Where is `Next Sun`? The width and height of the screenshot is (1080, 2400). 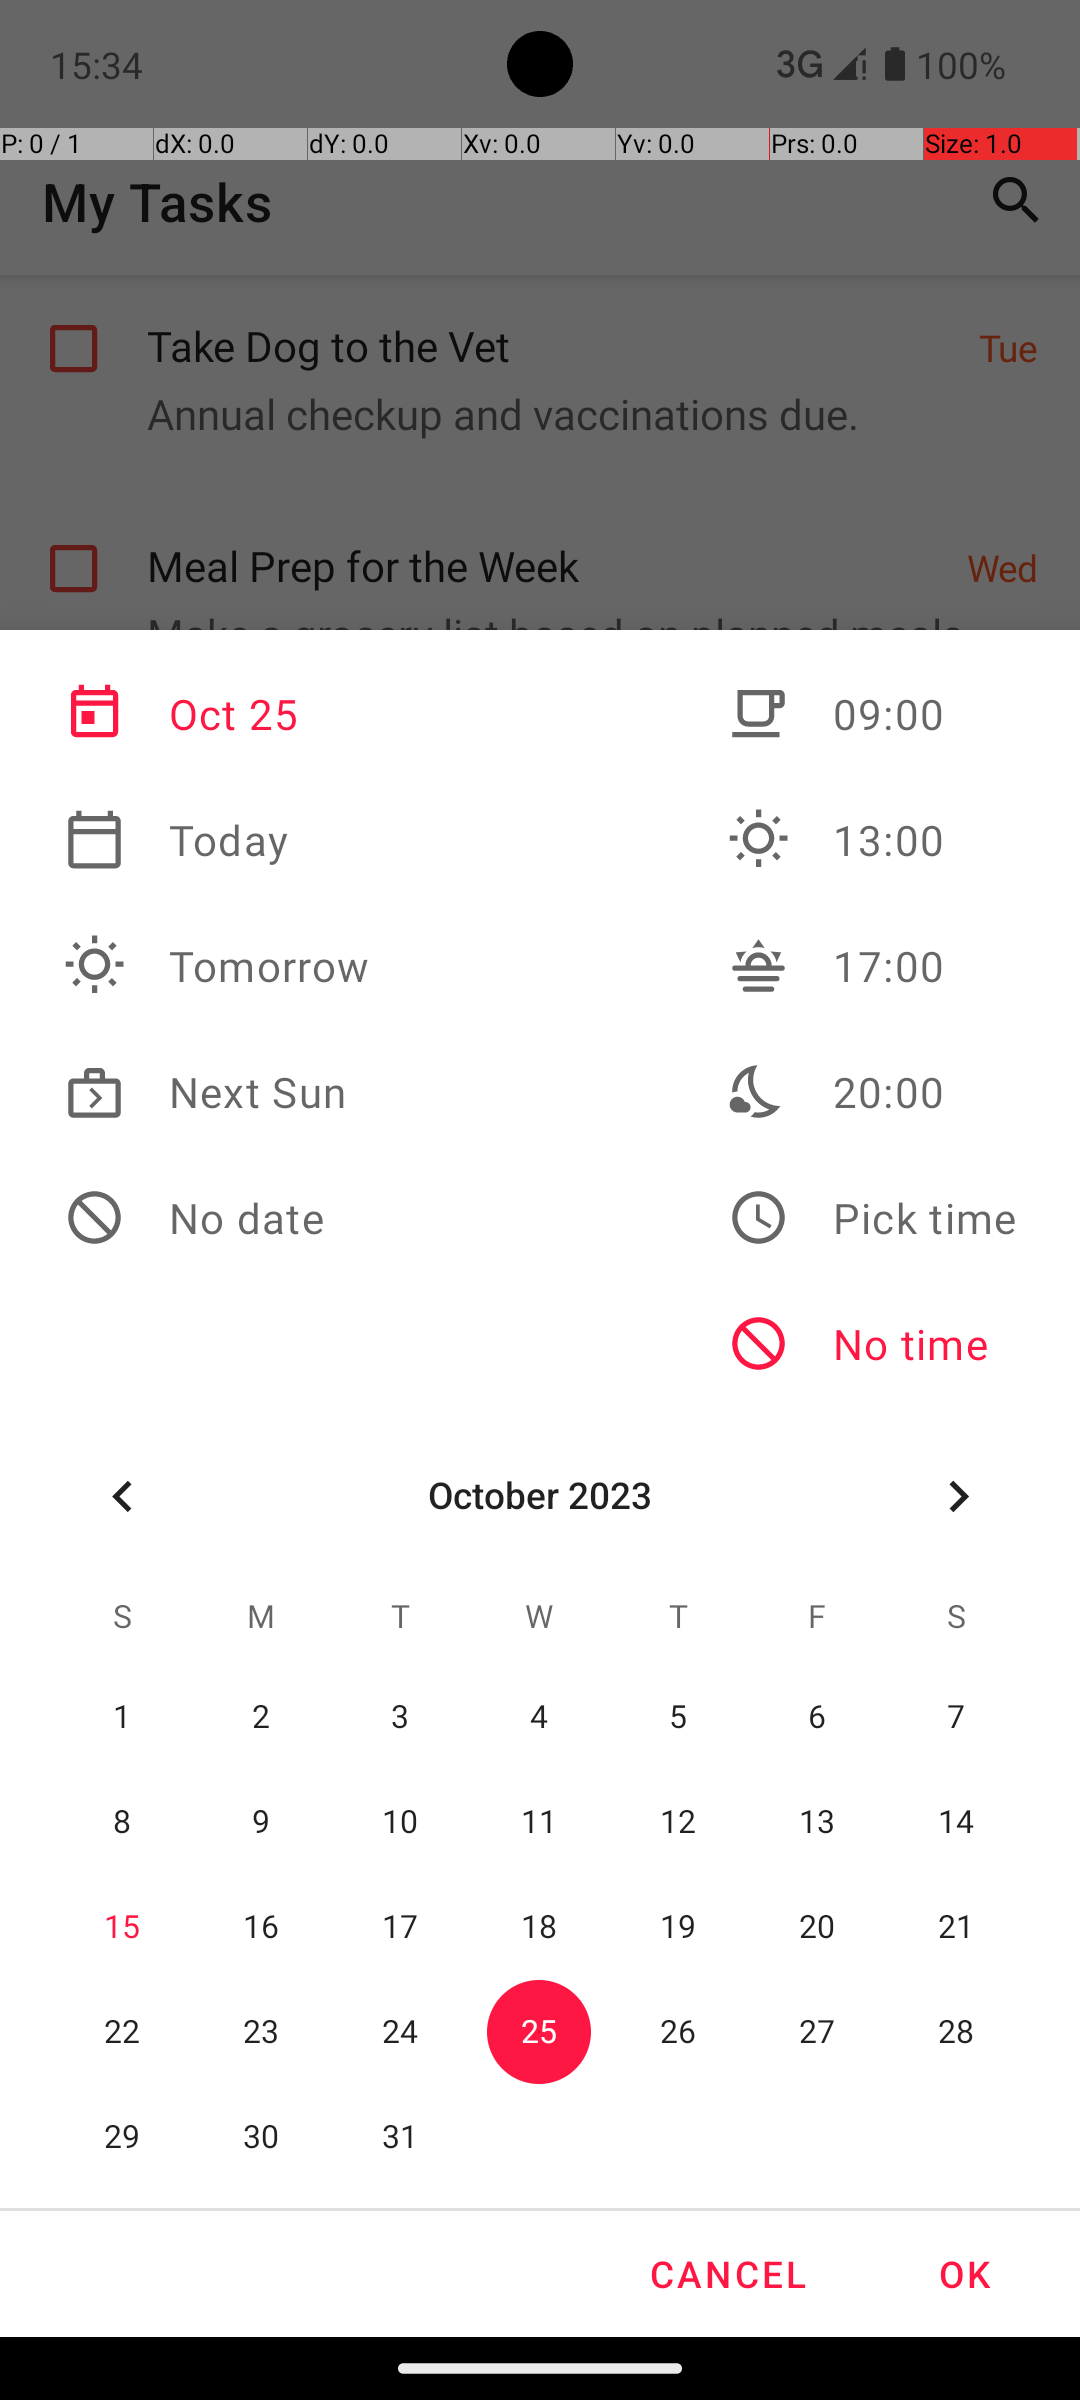
Next Sun is located at coordinates (217, 1092).